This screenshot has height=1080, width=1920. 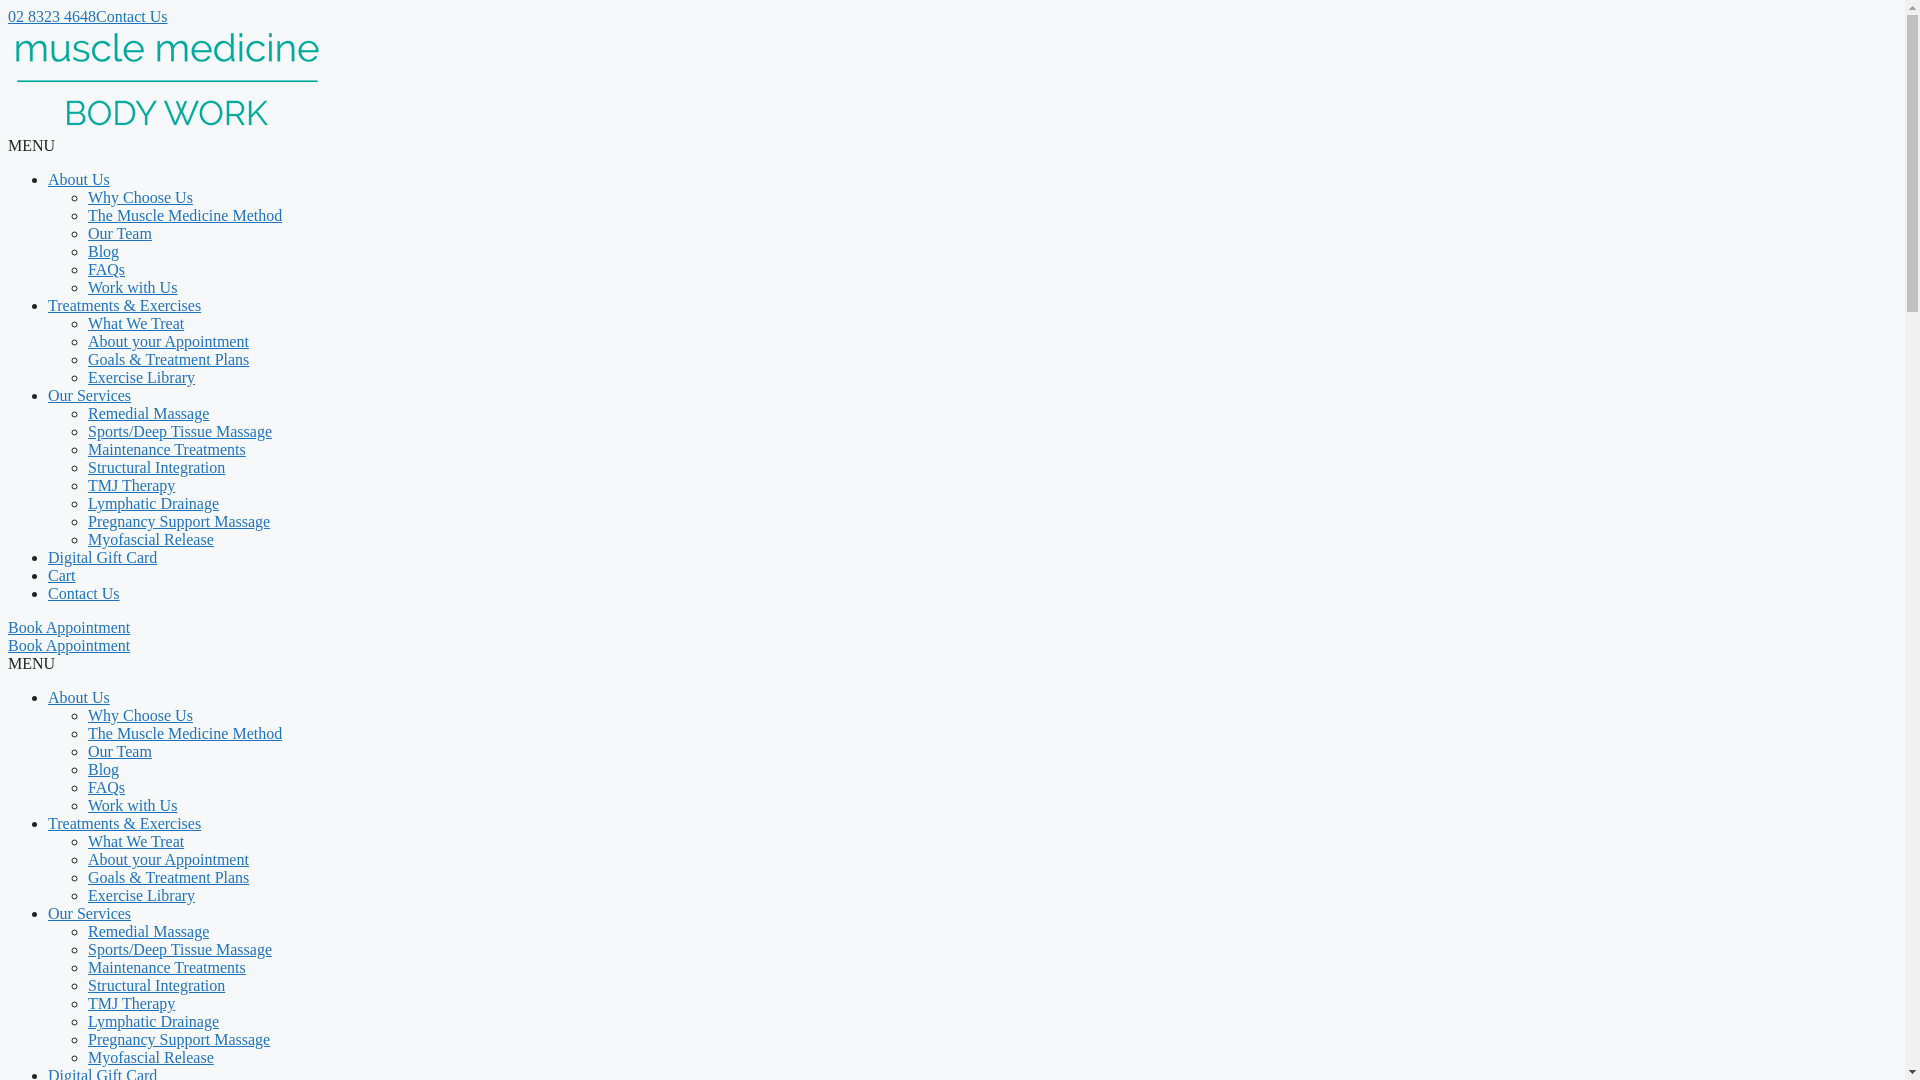 What do you see at coordinates (136, 324) in the screenshot?
I see `What We Treat` at bounding box center [136, 324].